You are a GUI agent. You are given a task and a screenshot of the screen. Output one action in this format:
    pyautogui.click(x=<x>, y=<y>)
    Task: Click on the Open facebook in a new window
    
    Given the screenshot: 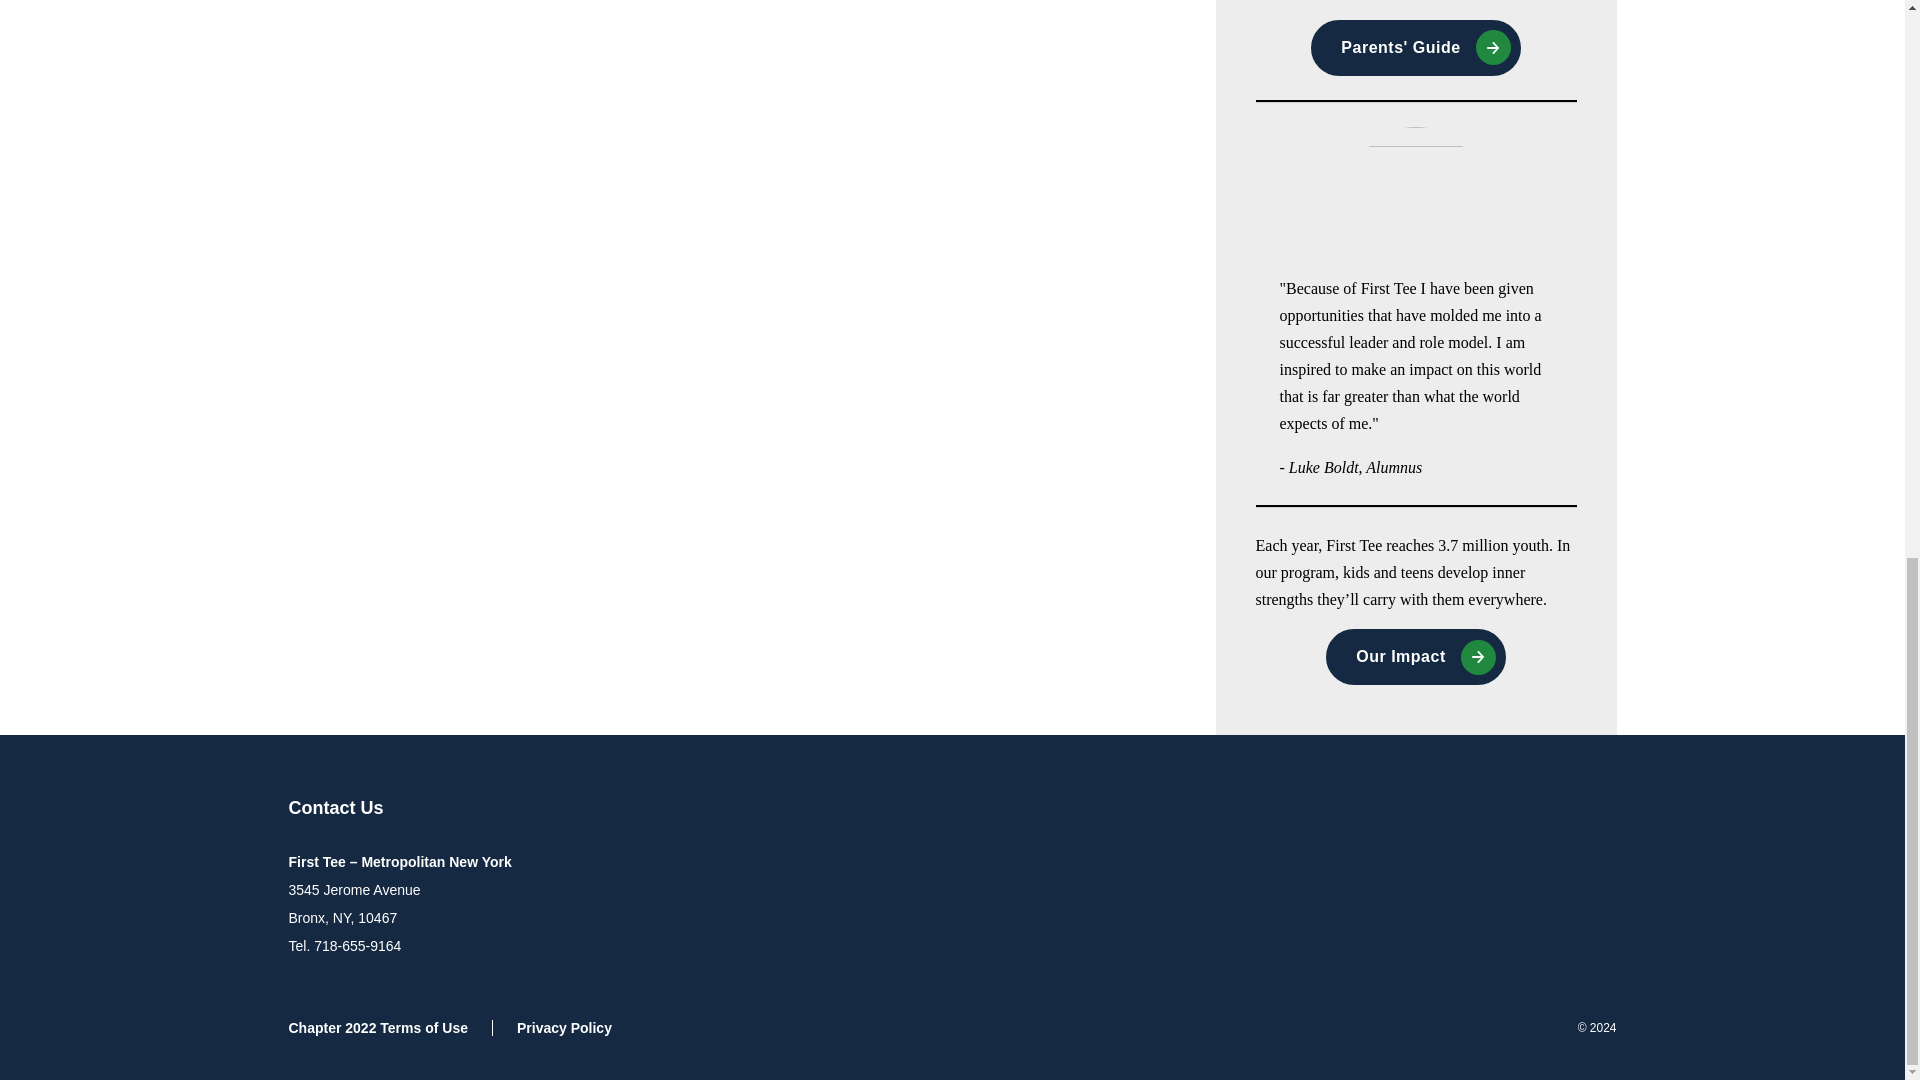 What is the action you would take?
    pyautogui.click(x=1546, y=810)
    